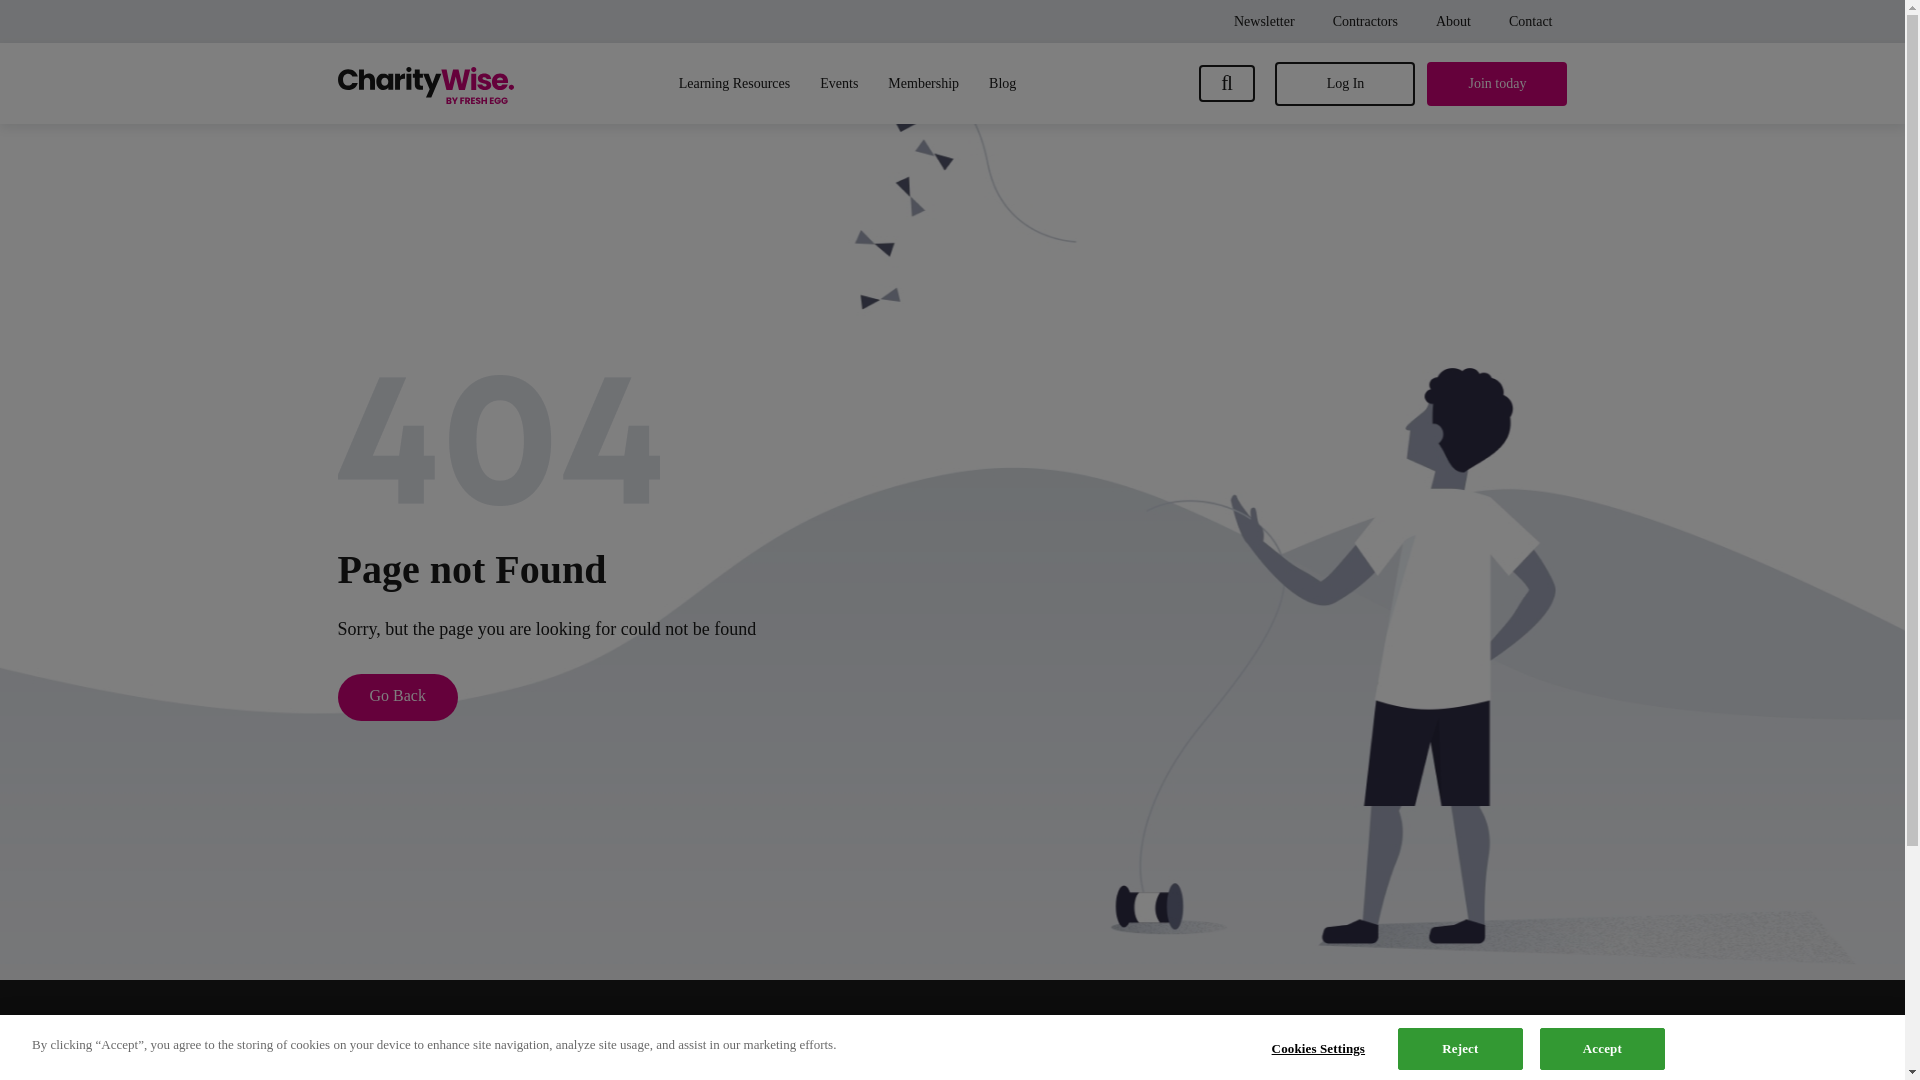 The width and height of the screenshot is (1920, 1080). Describe the element at coordinates (1364, 22) in the screenshot. I see `Contractors` at that location.